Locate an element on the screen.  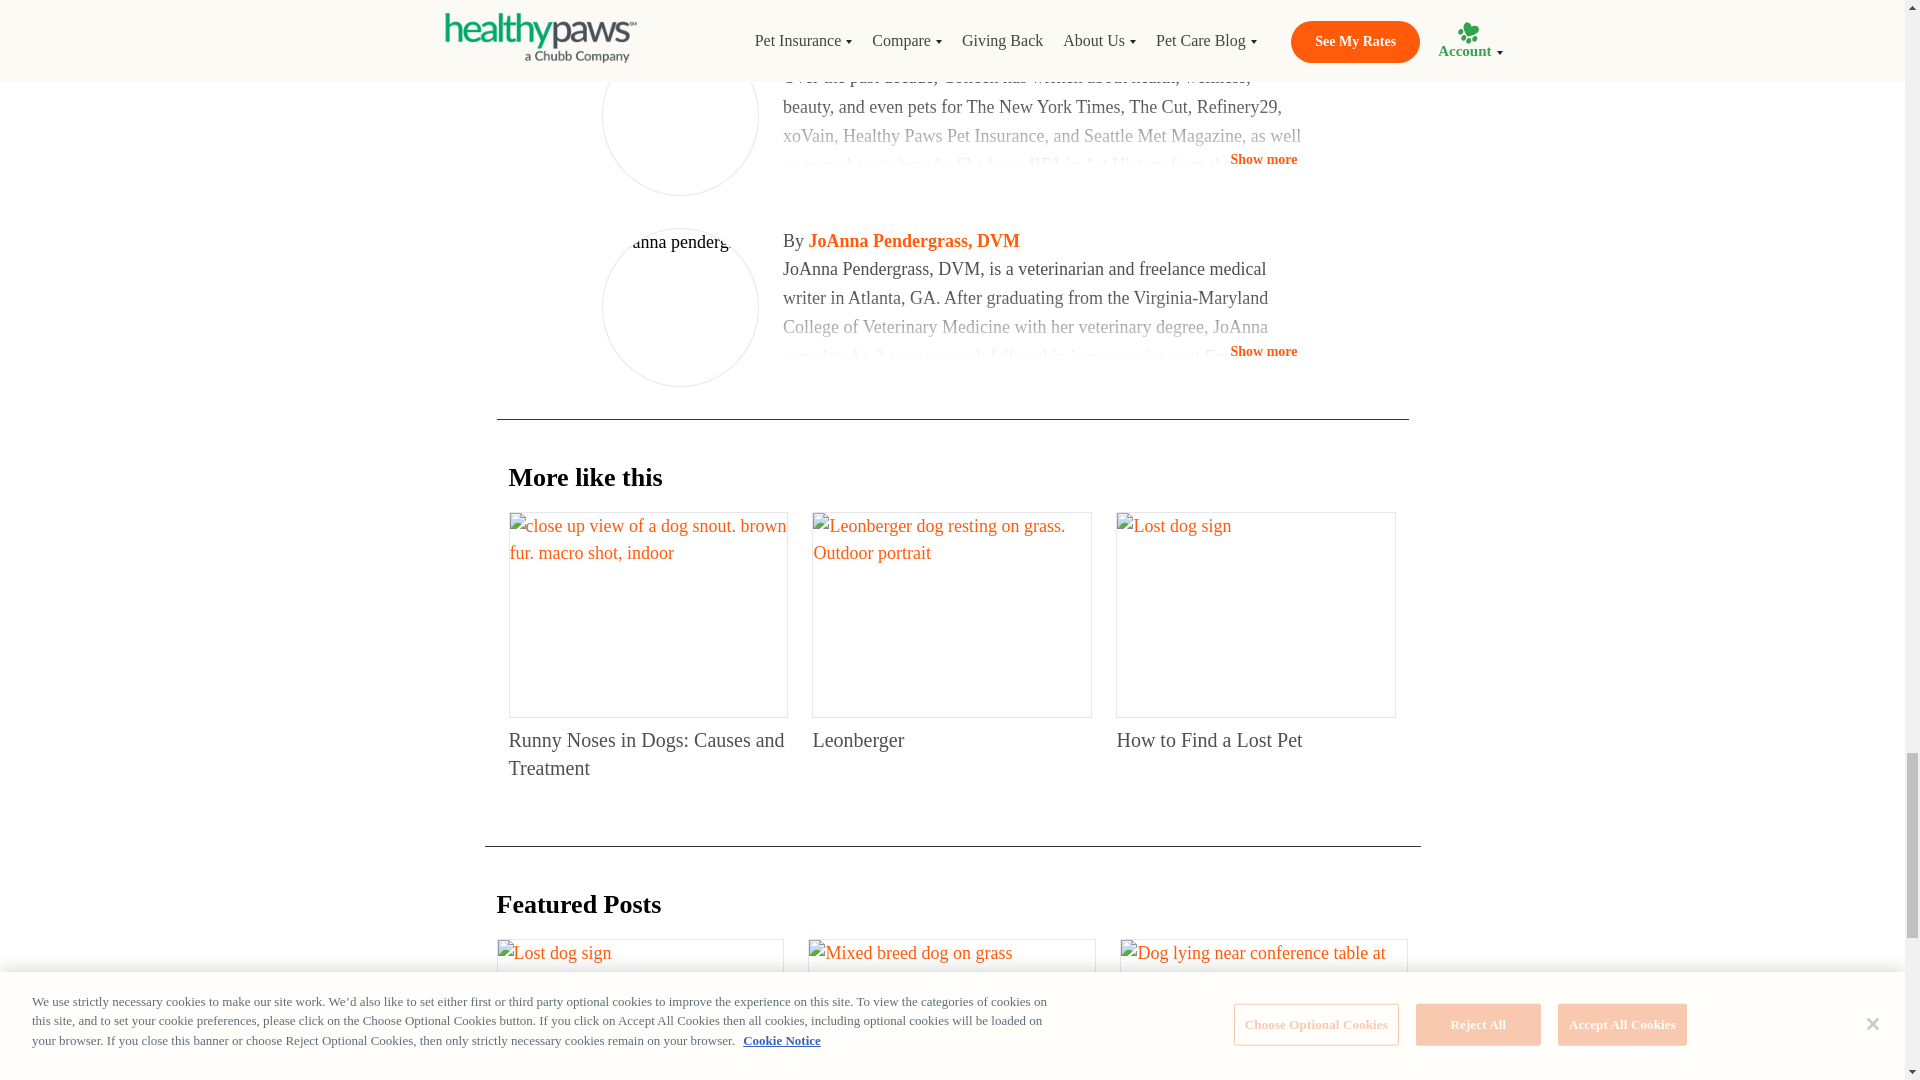
Runny Noses in Dogs: Causes and Treatment is located at coordinates (646, 754).